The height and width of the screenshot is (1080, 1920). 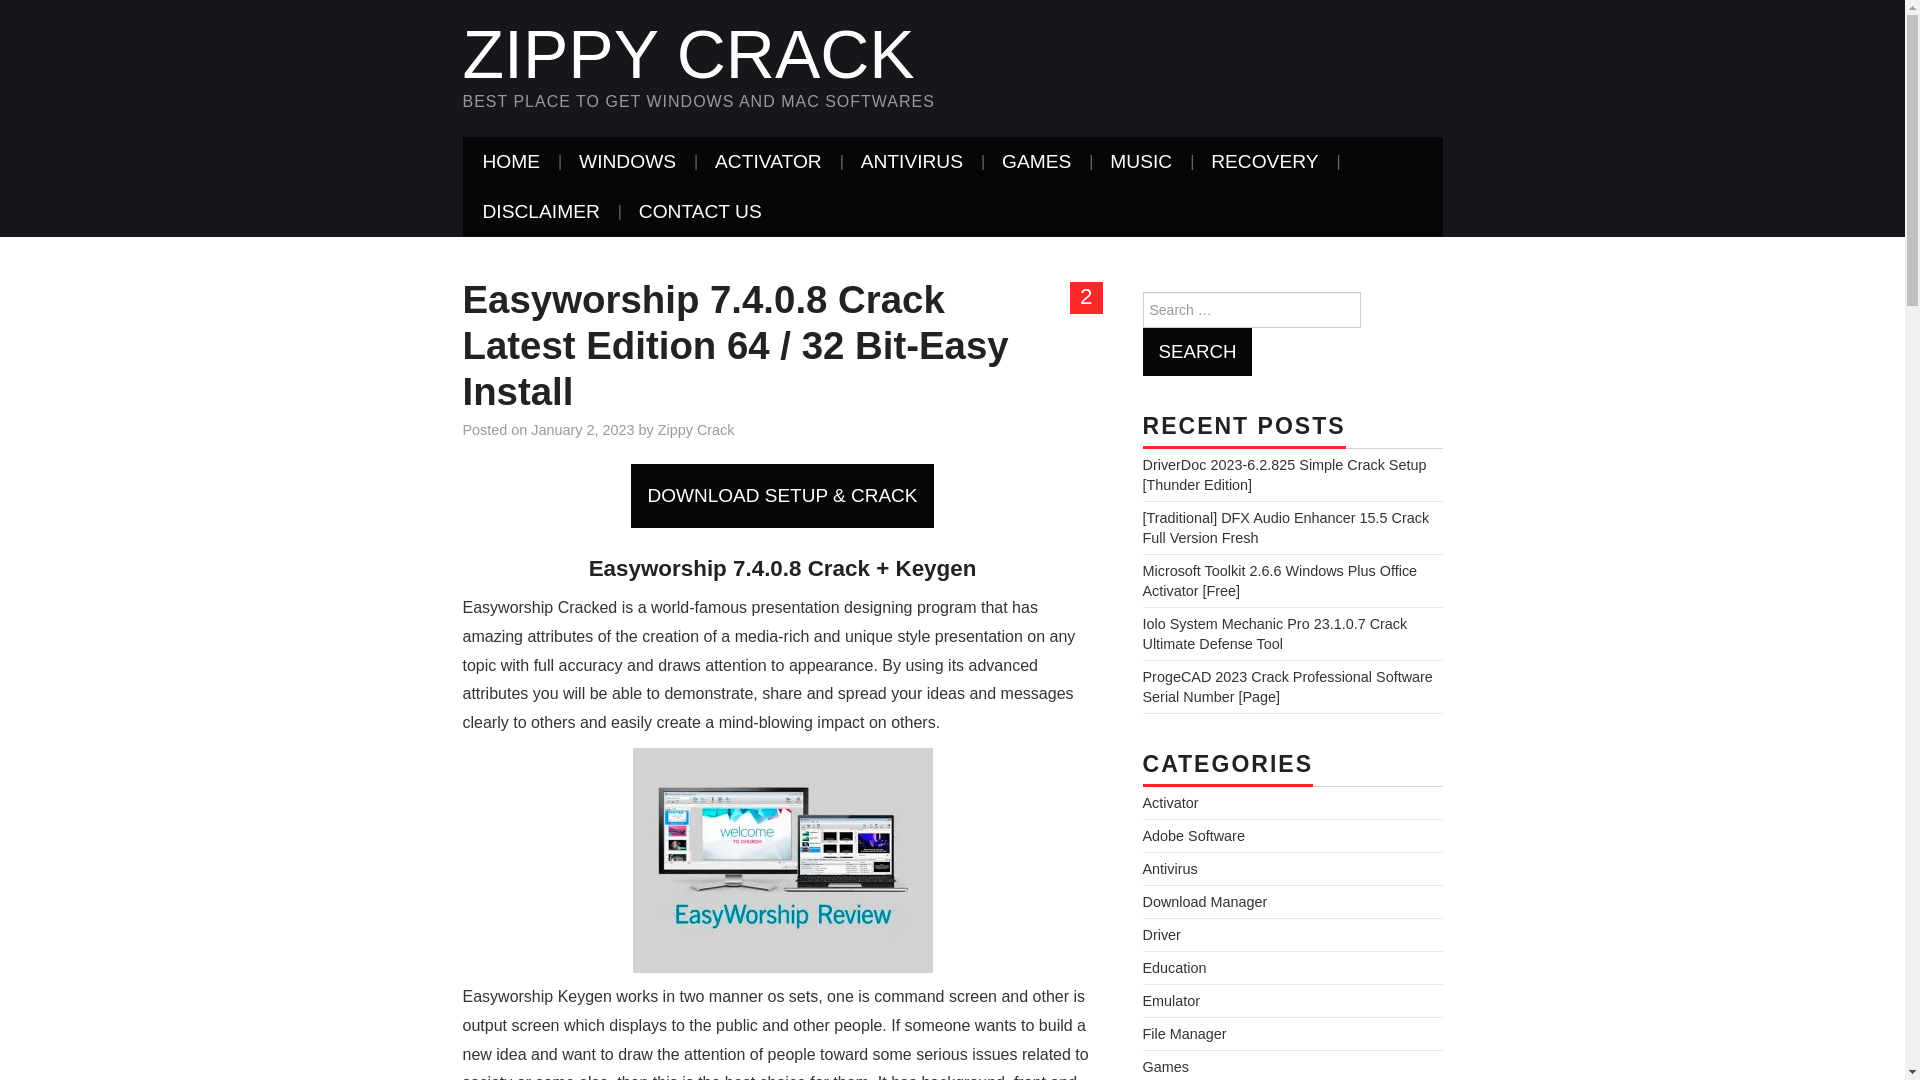 What do you see at coordinates (1141, 162) in the screenshot?
I see `MUSIC` at bounding box center [1141, 162].